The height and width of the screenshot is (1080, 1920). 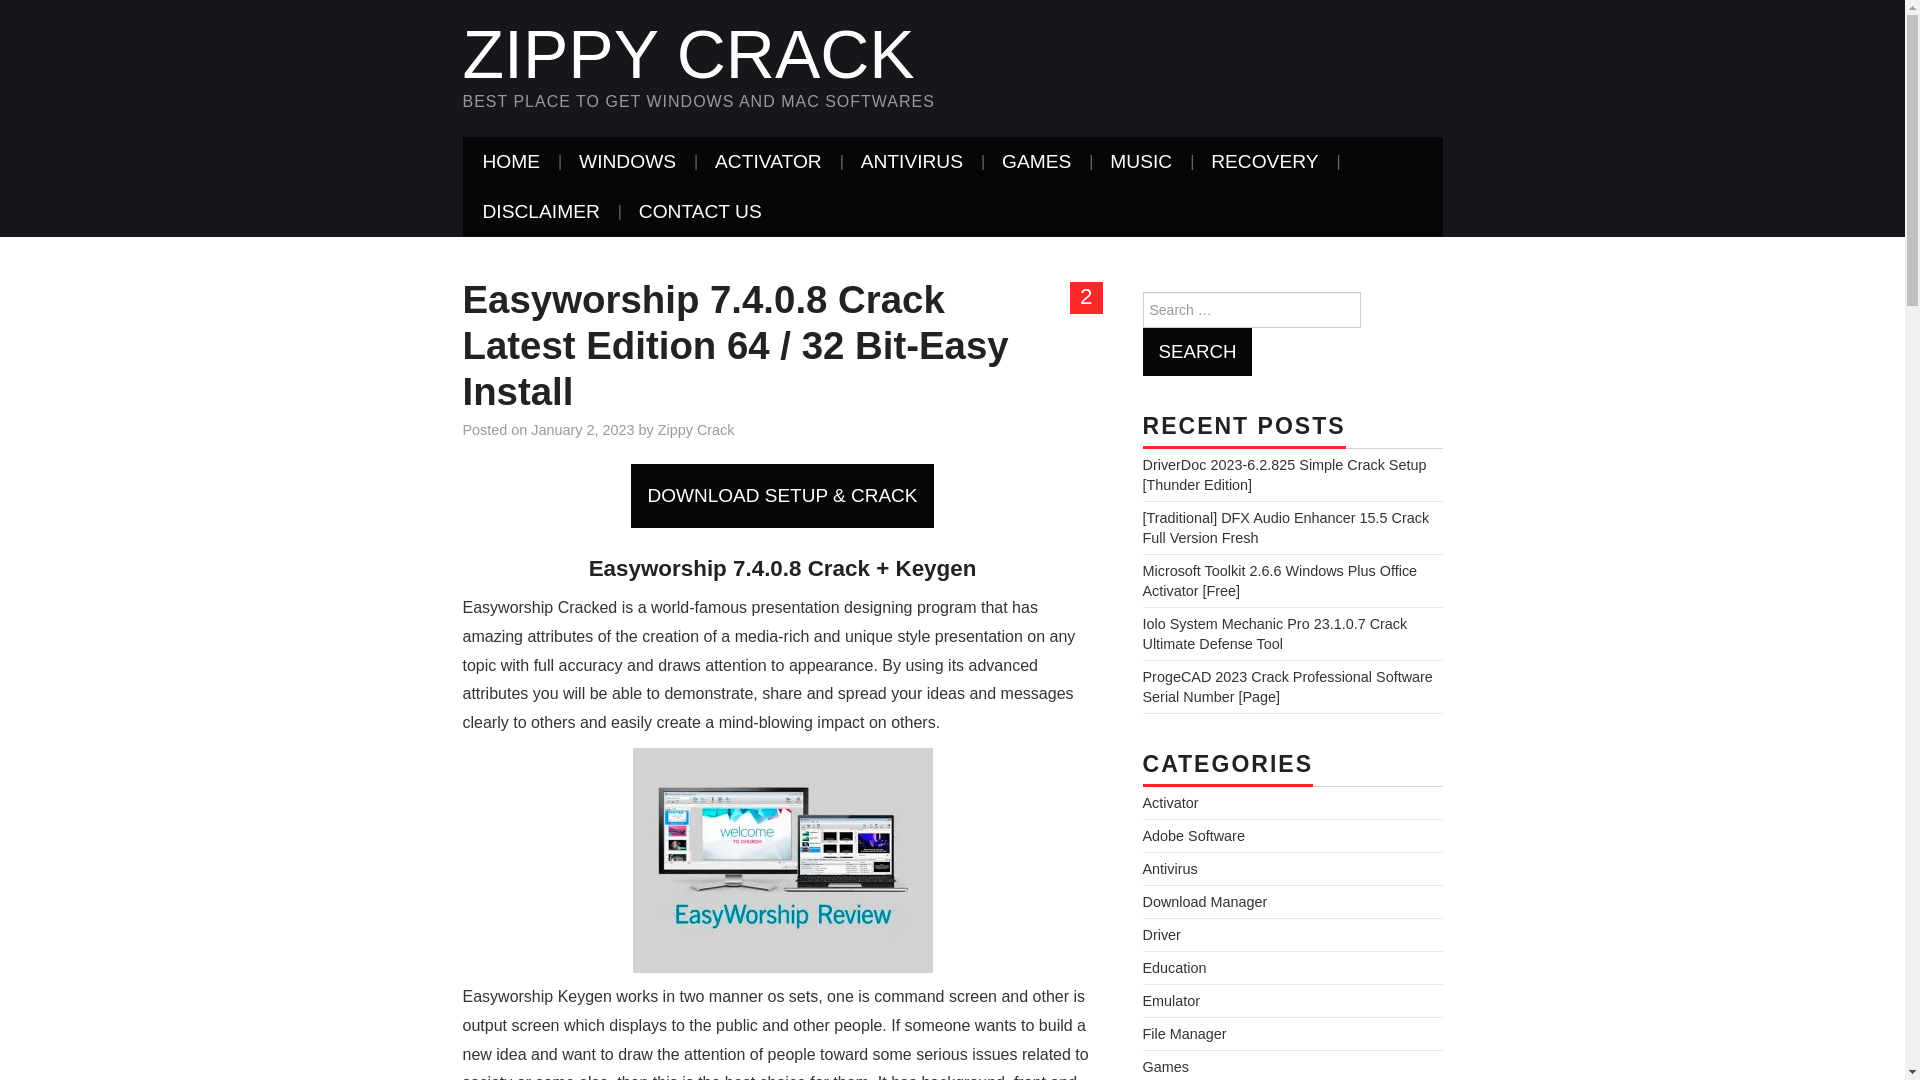 What do you see at coordinates (1141, 162) in the screenshot?
I see `MUSIC` at bounding box center [1141, 162].